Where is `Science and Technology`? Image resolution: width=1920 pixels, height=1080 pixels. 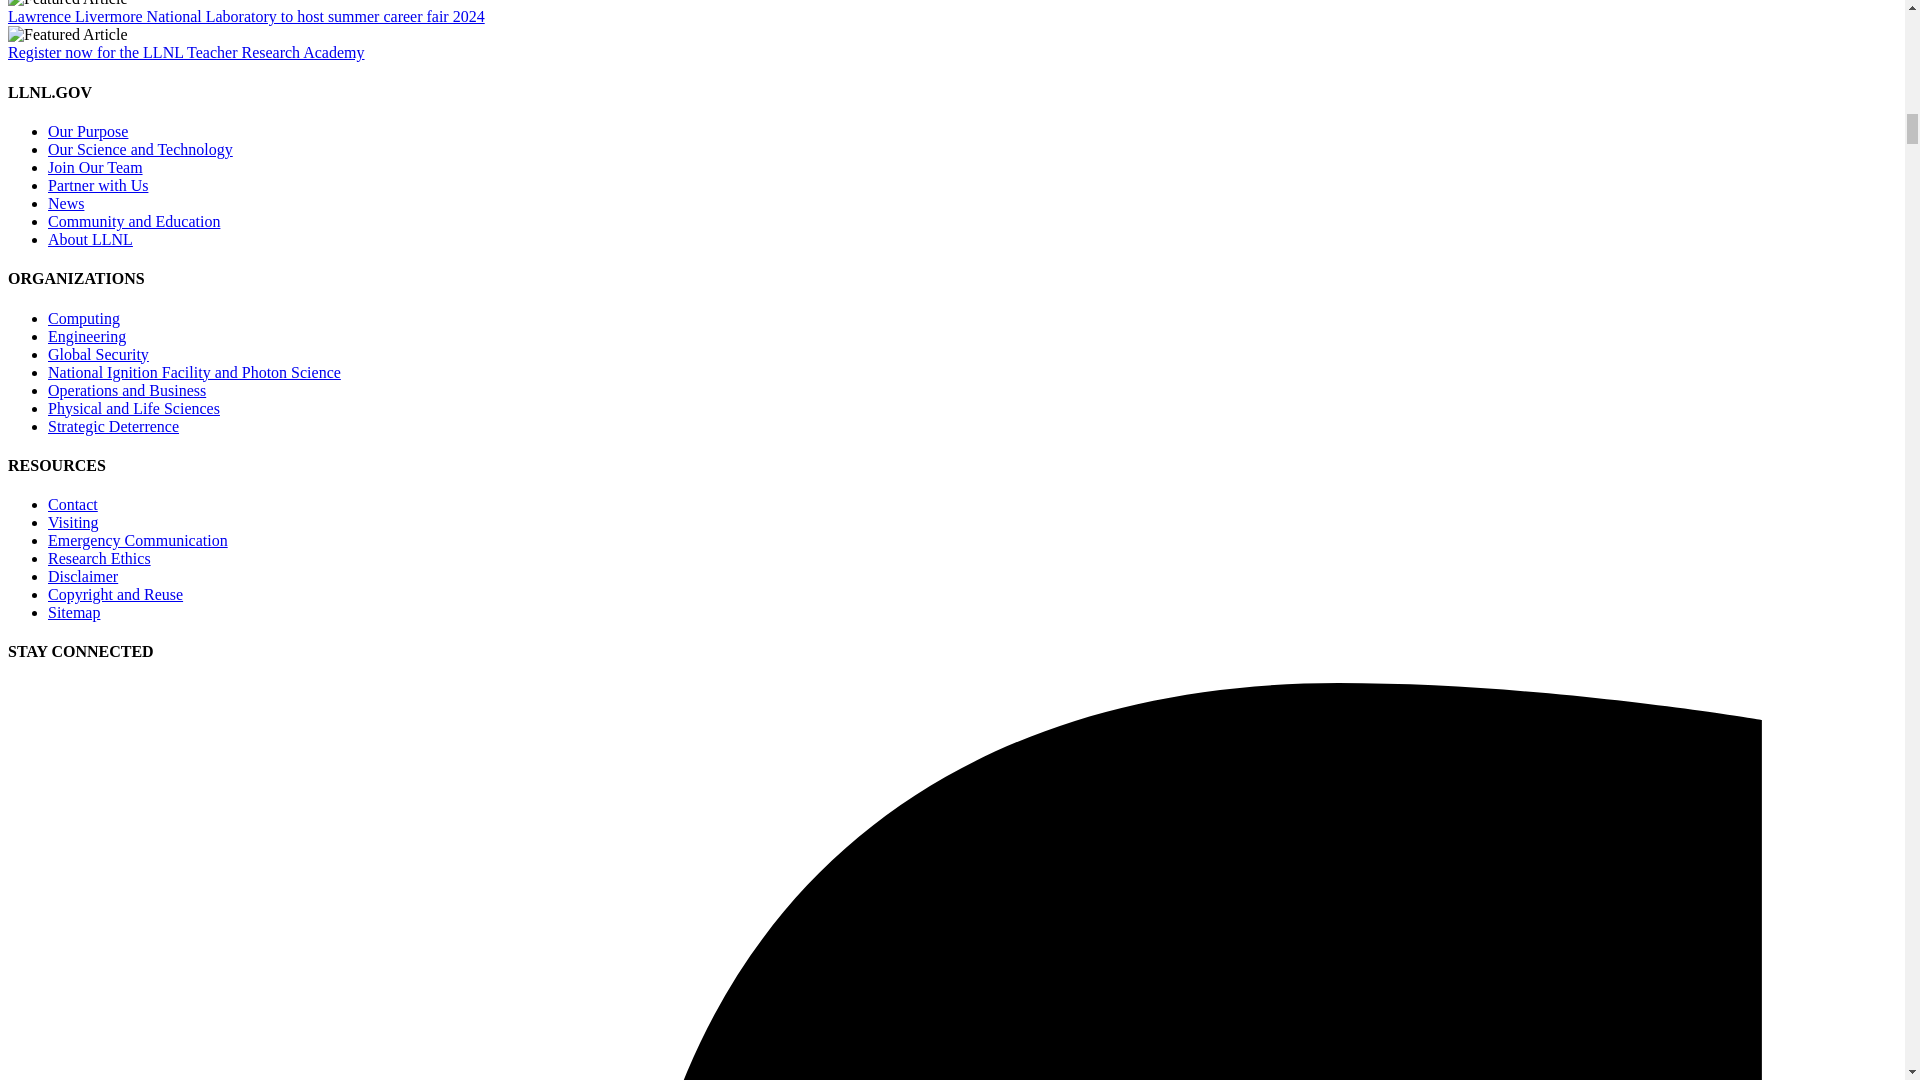
Science and Technology is located at coordinates (140, 149).